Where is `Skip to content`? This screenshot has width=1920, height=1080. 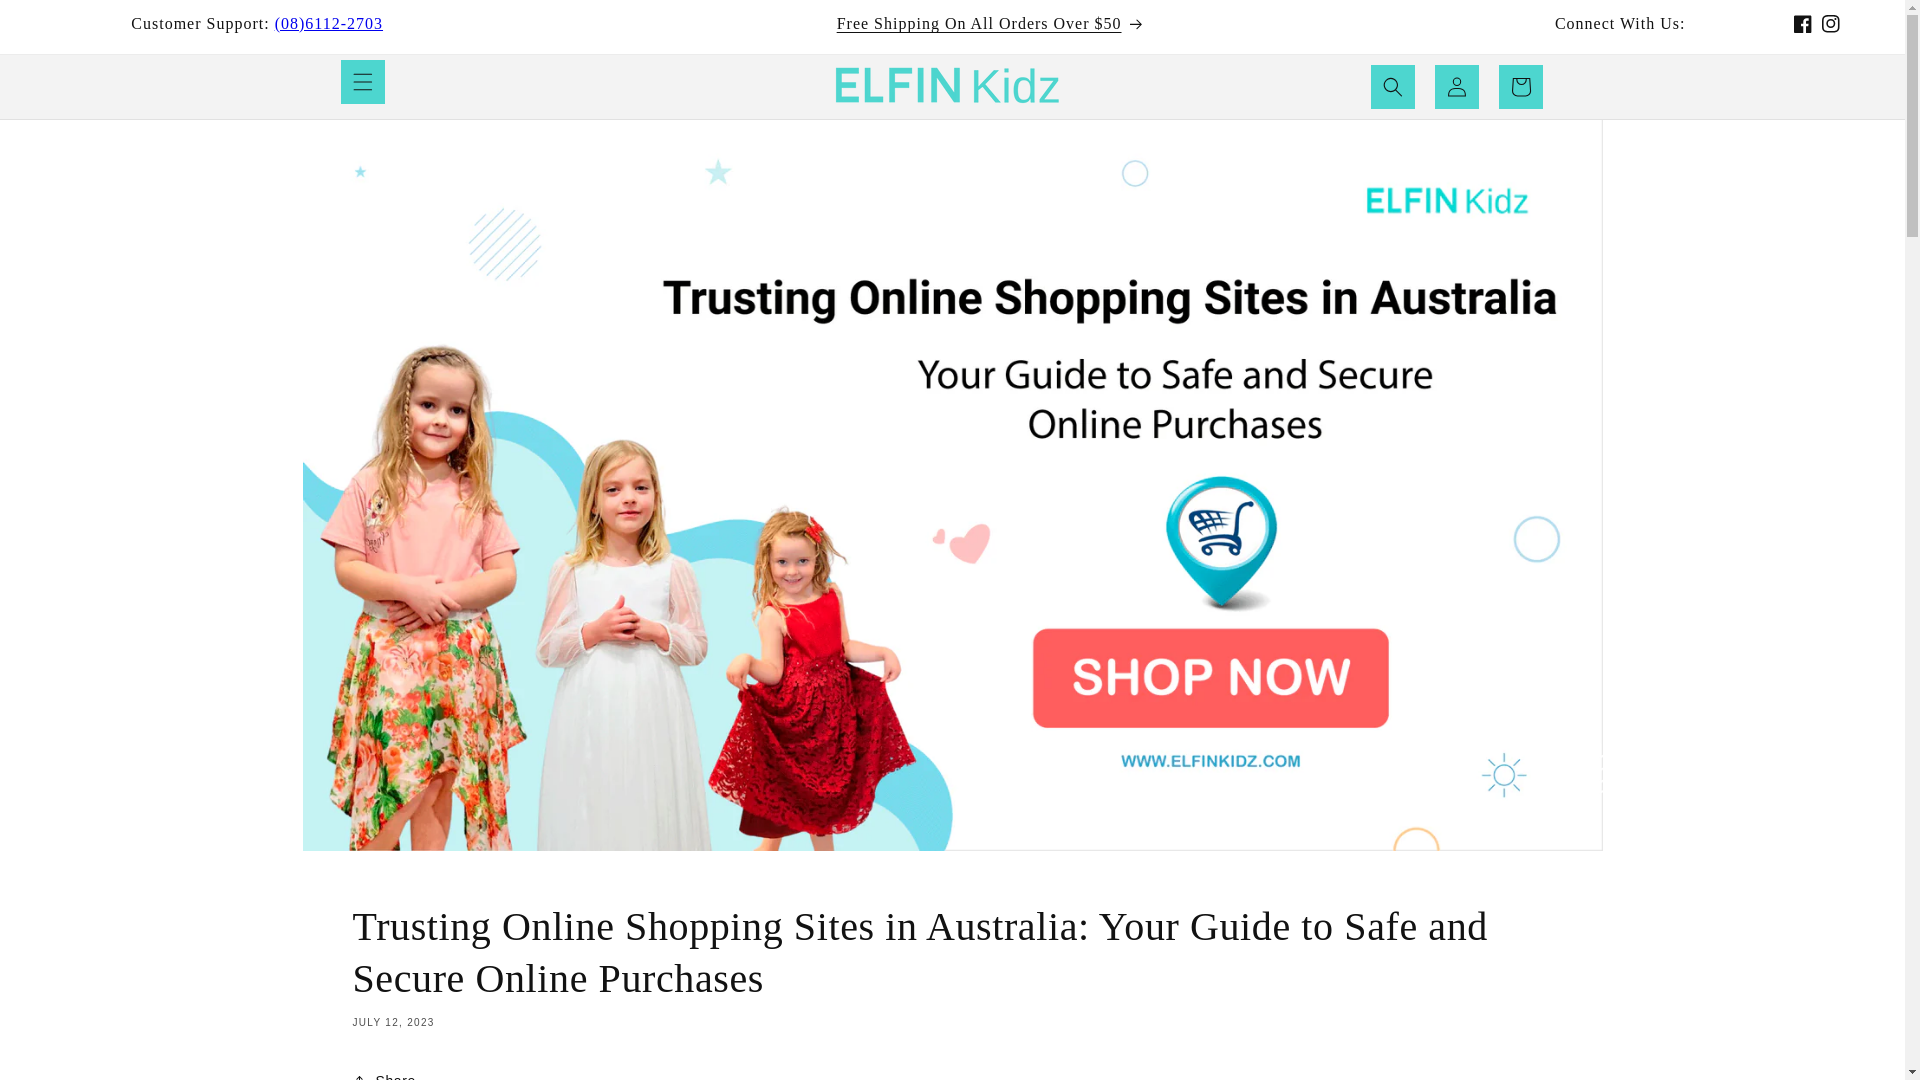
Skip to content is located at coordinates (60, 23).